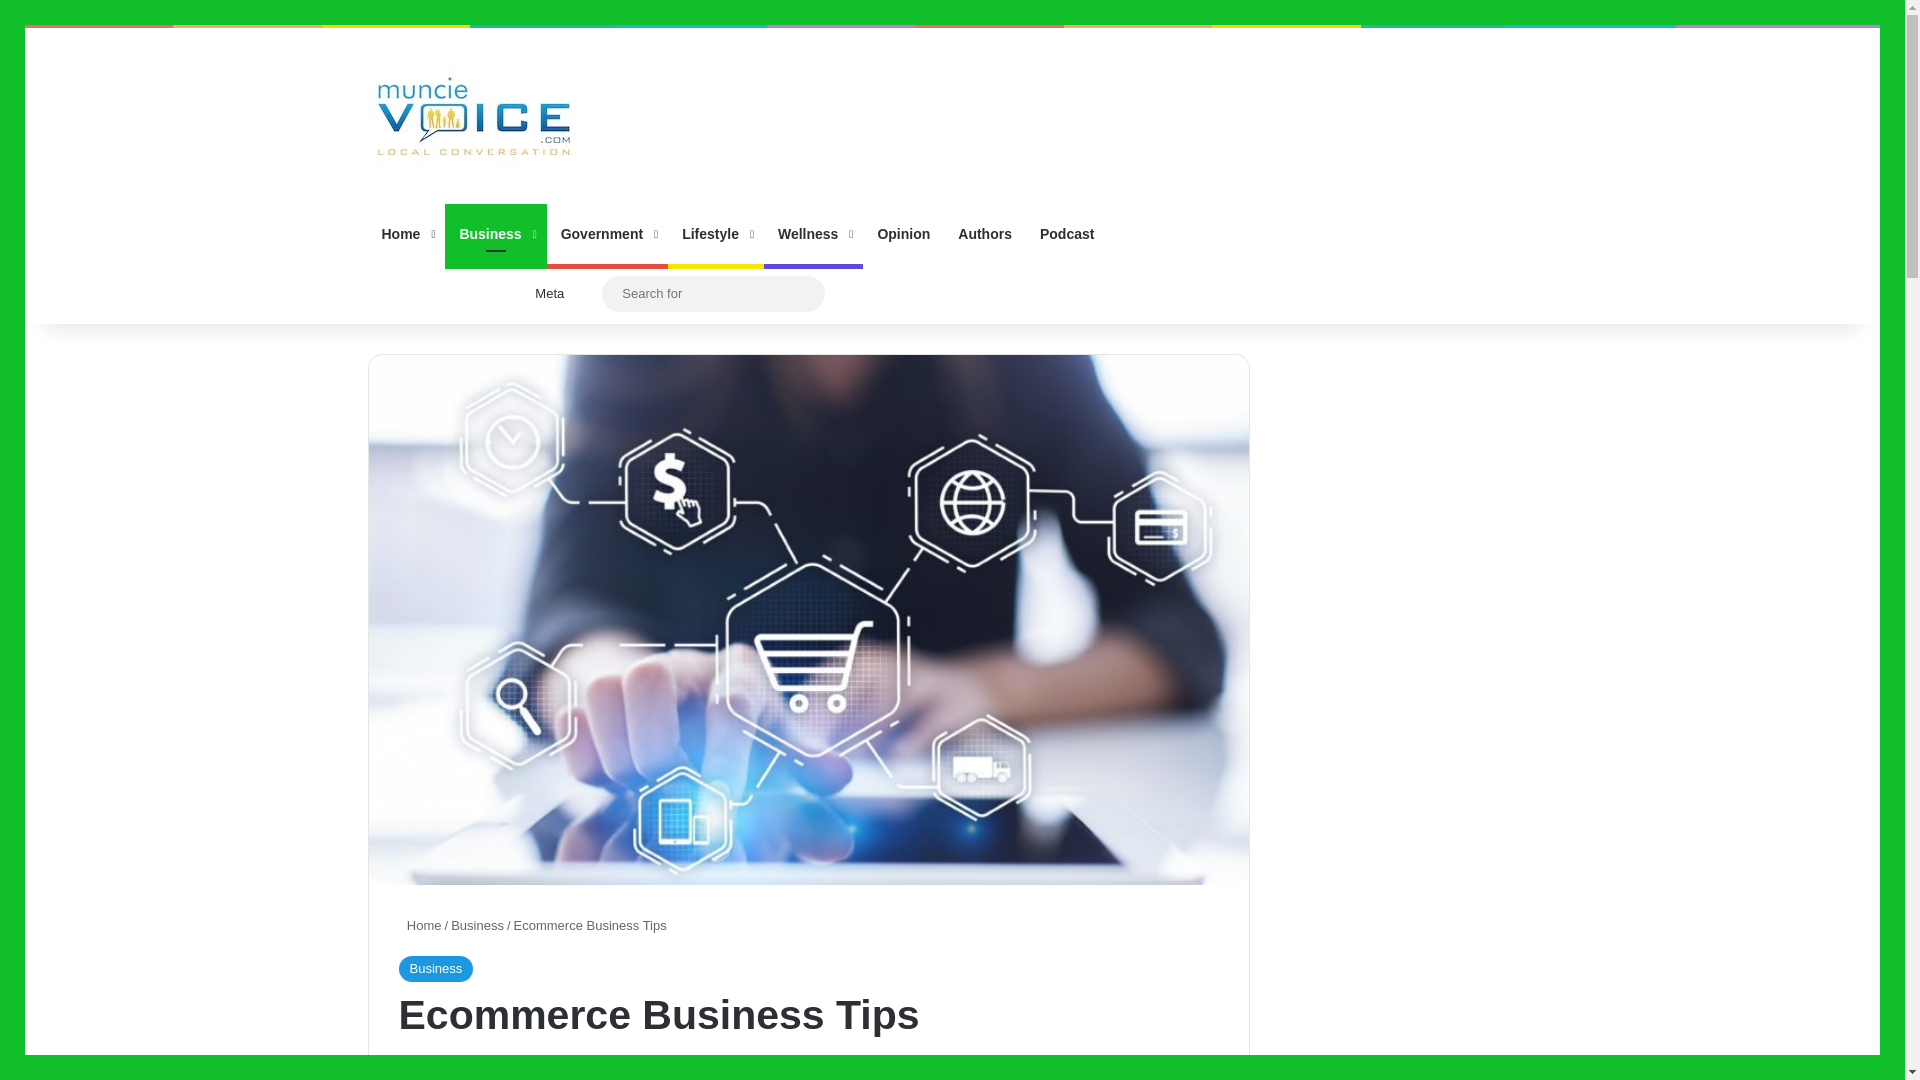  I want to click on Business, so click(434, 968).